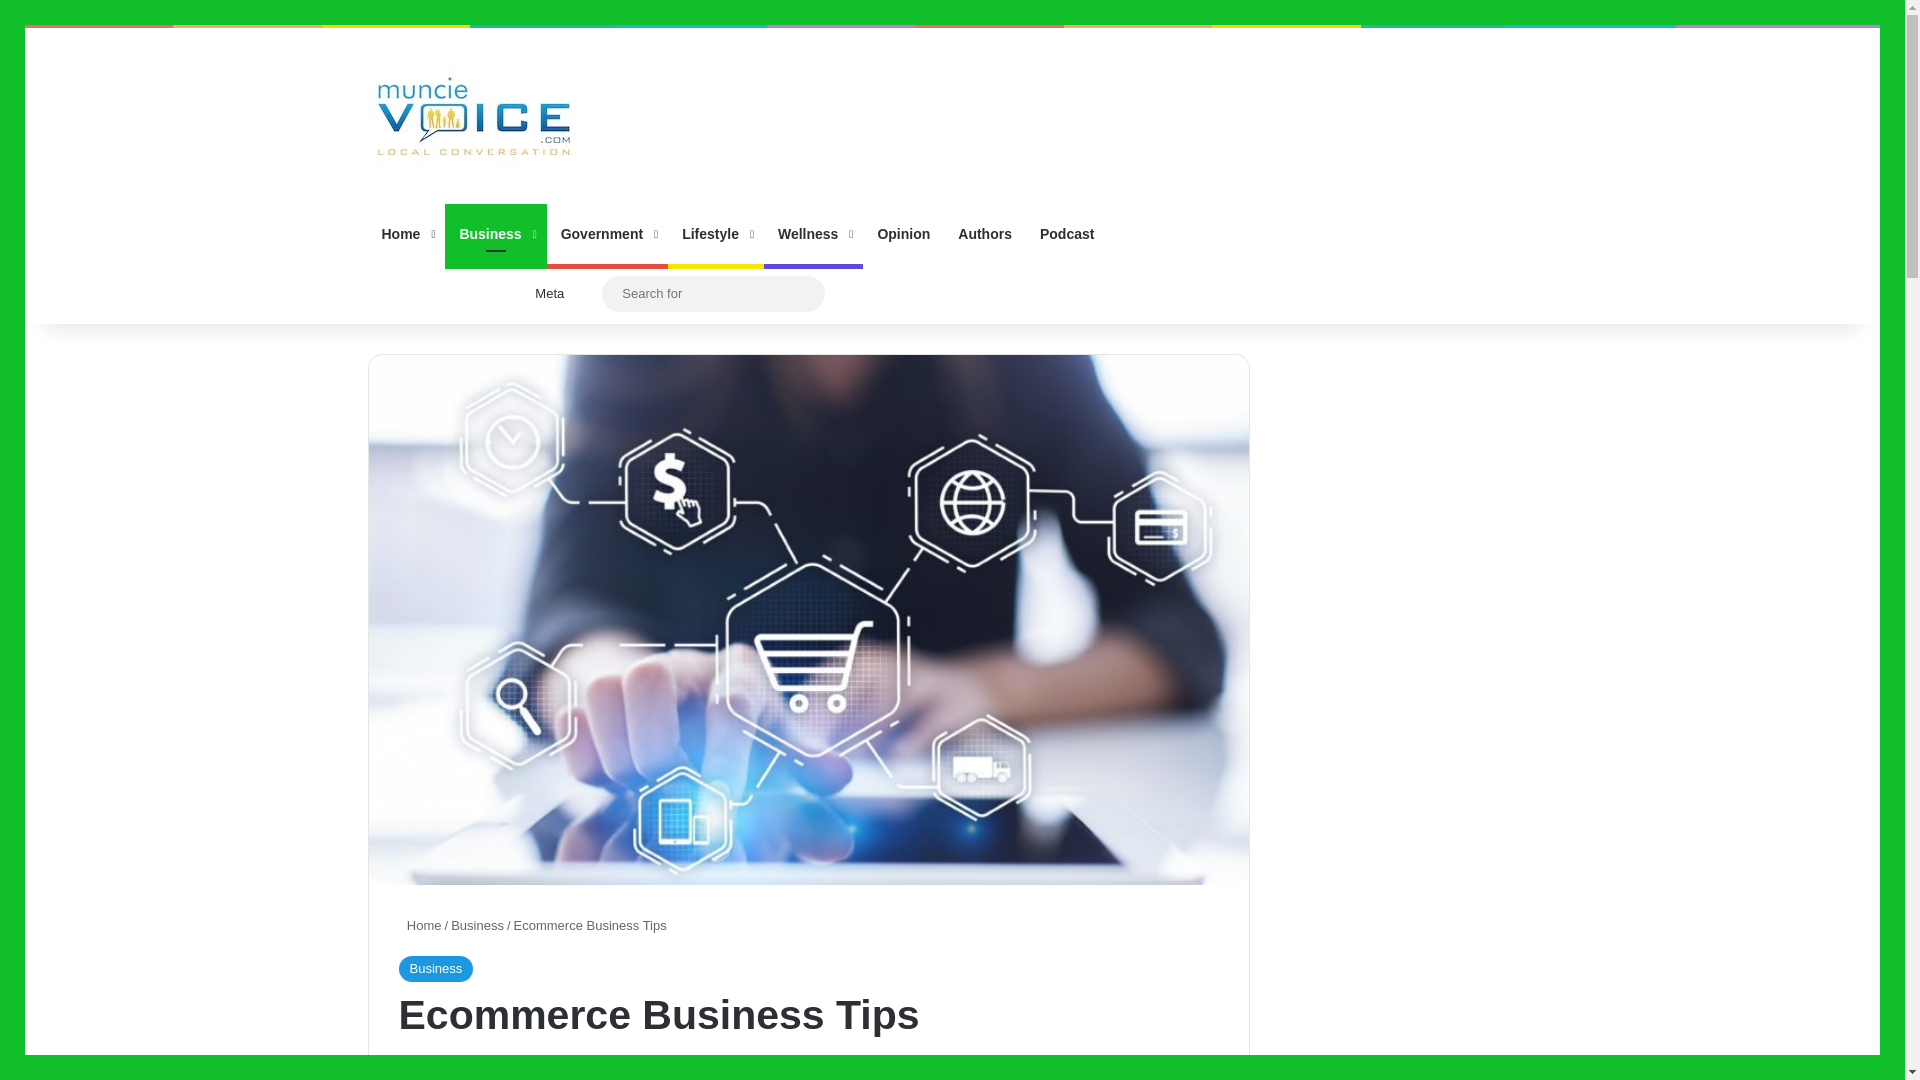  I want to click on Business, so click(434, 968).